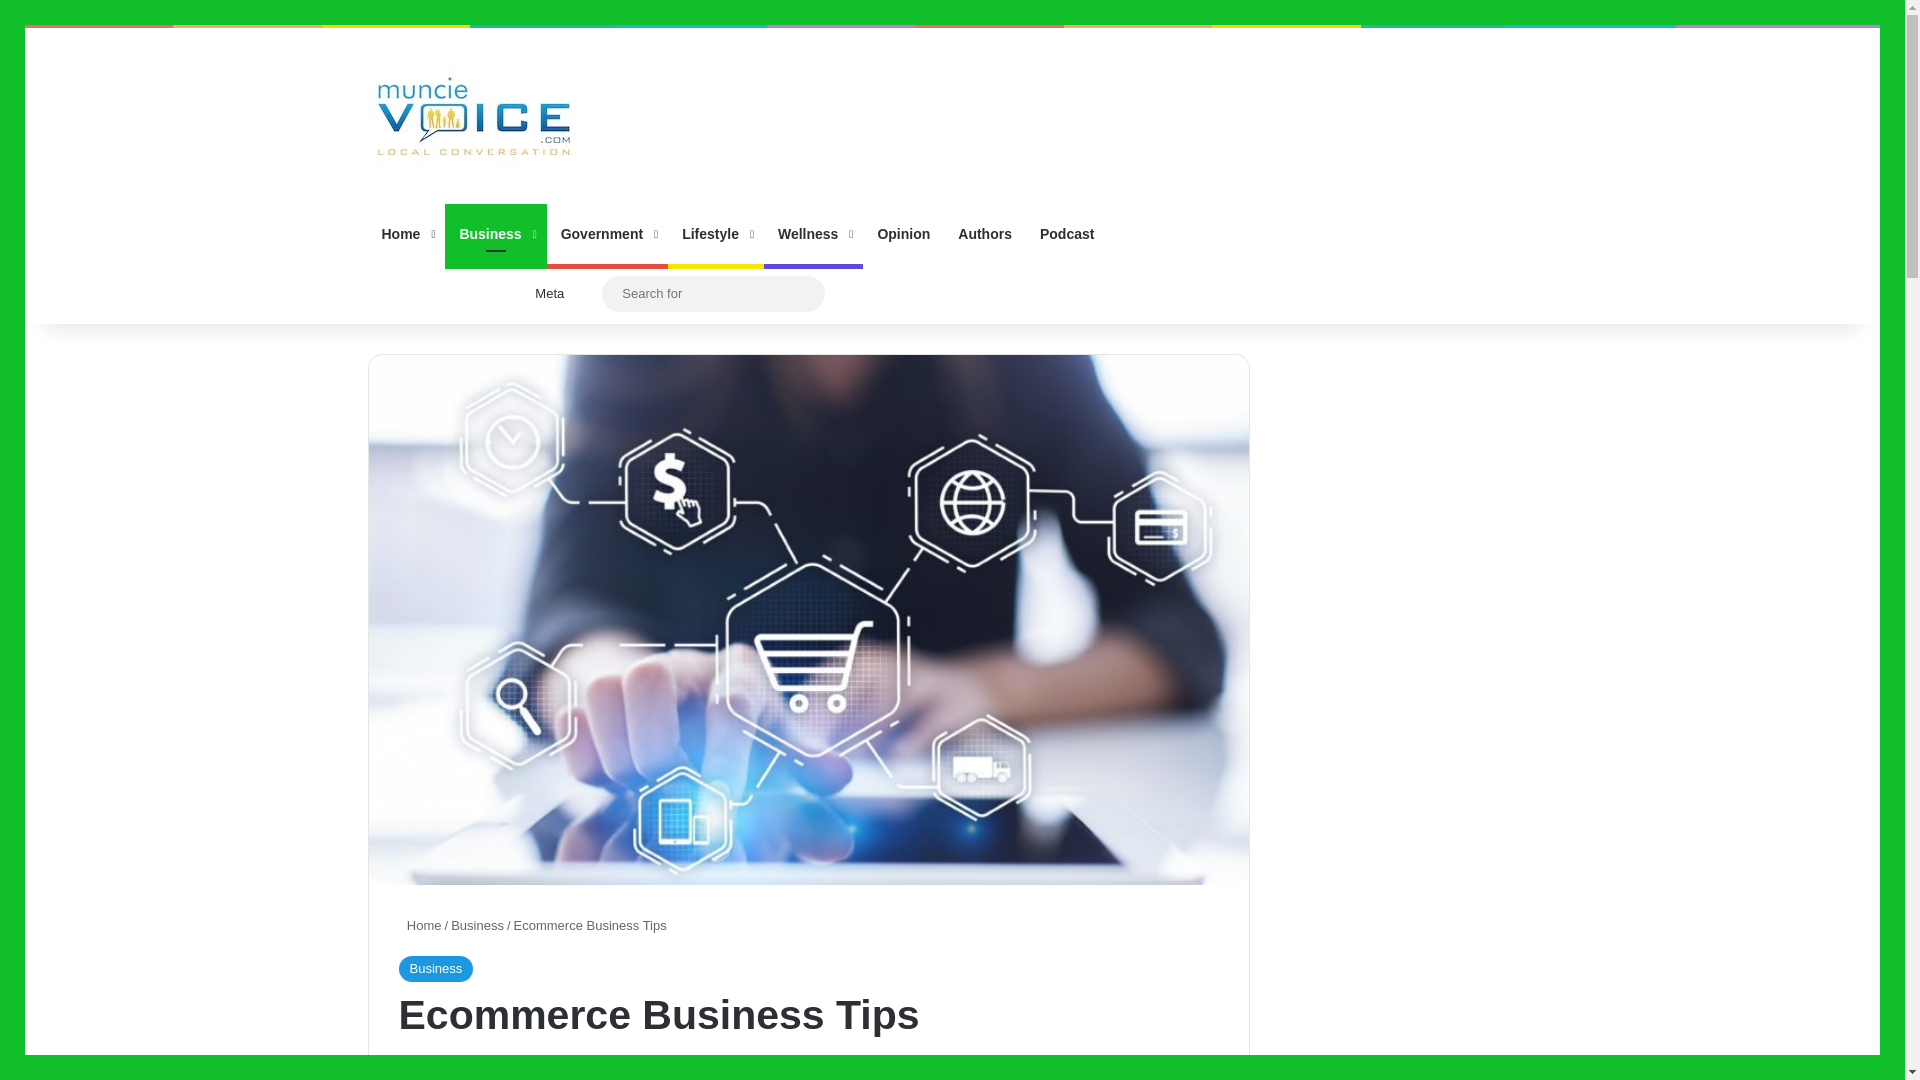  I want to click on Business, so click(434, 968).